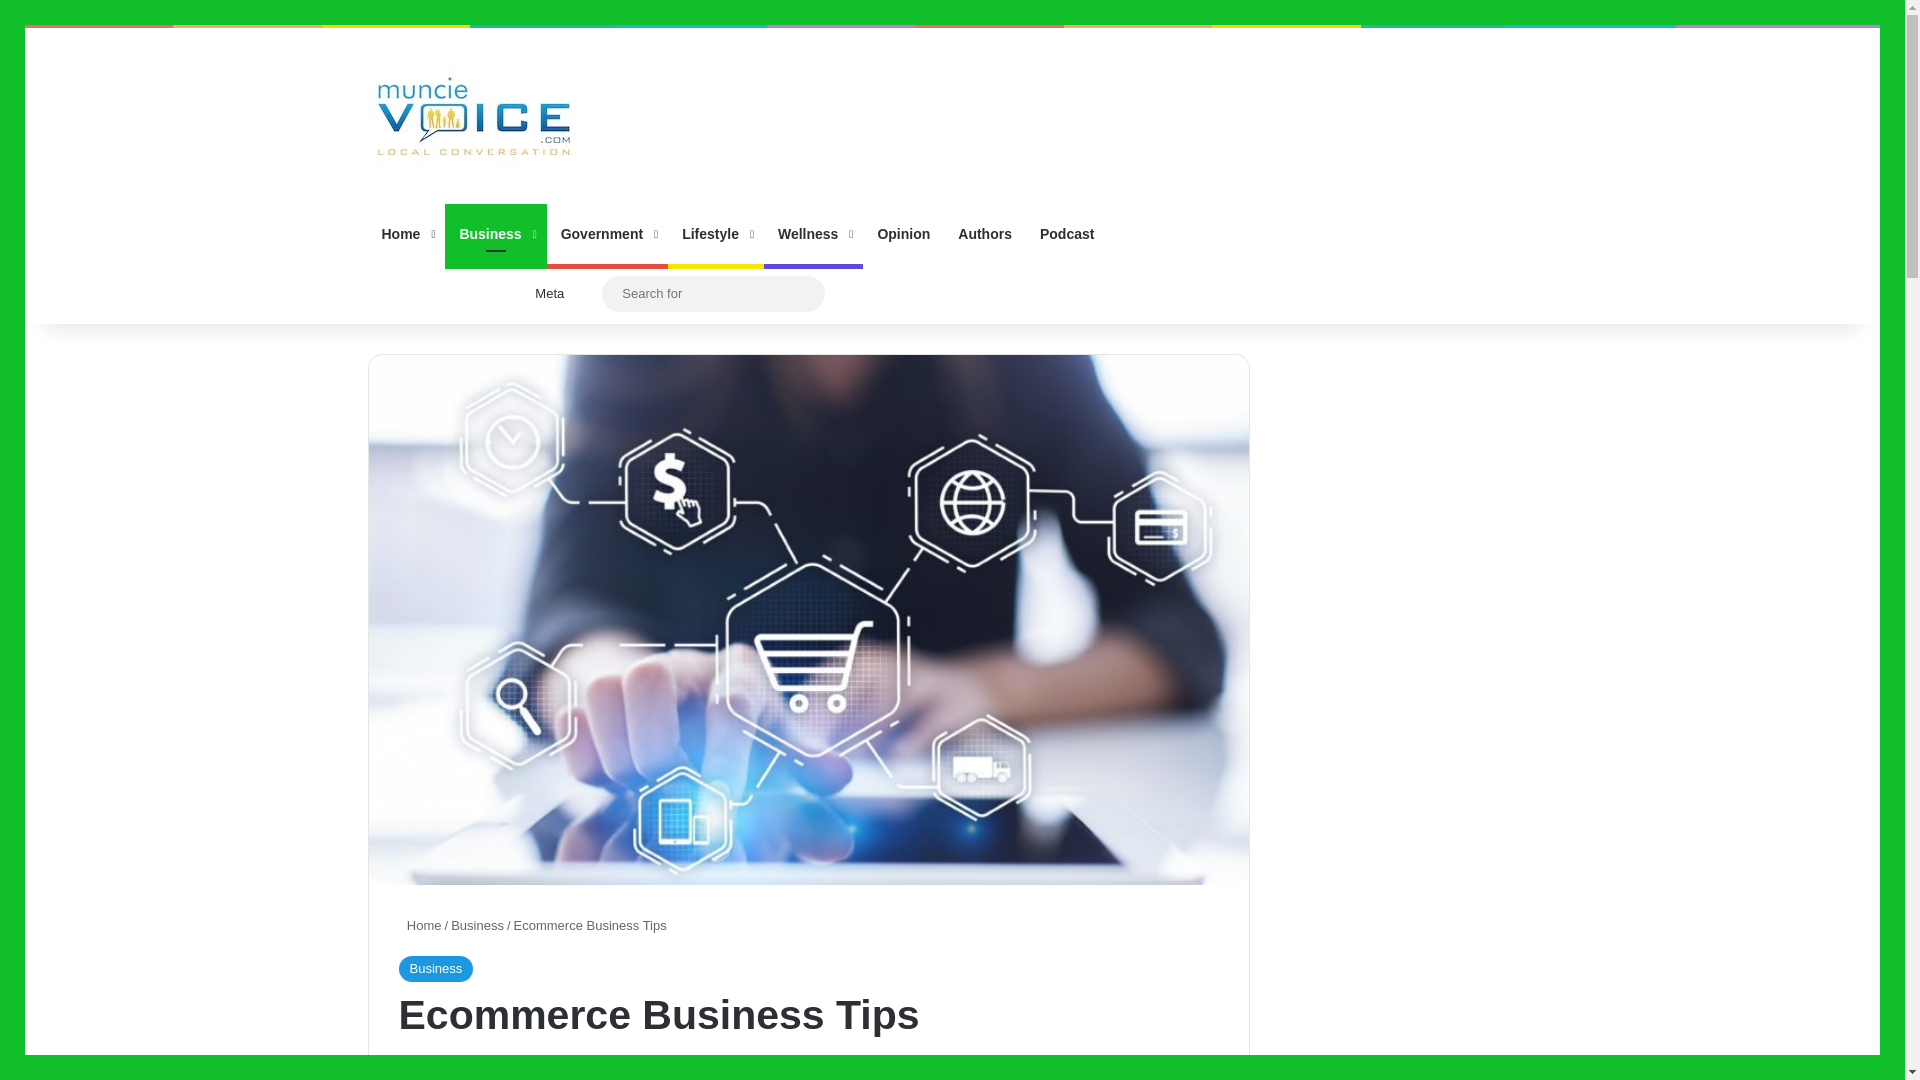  I want to click on Business, so click(434, 968).